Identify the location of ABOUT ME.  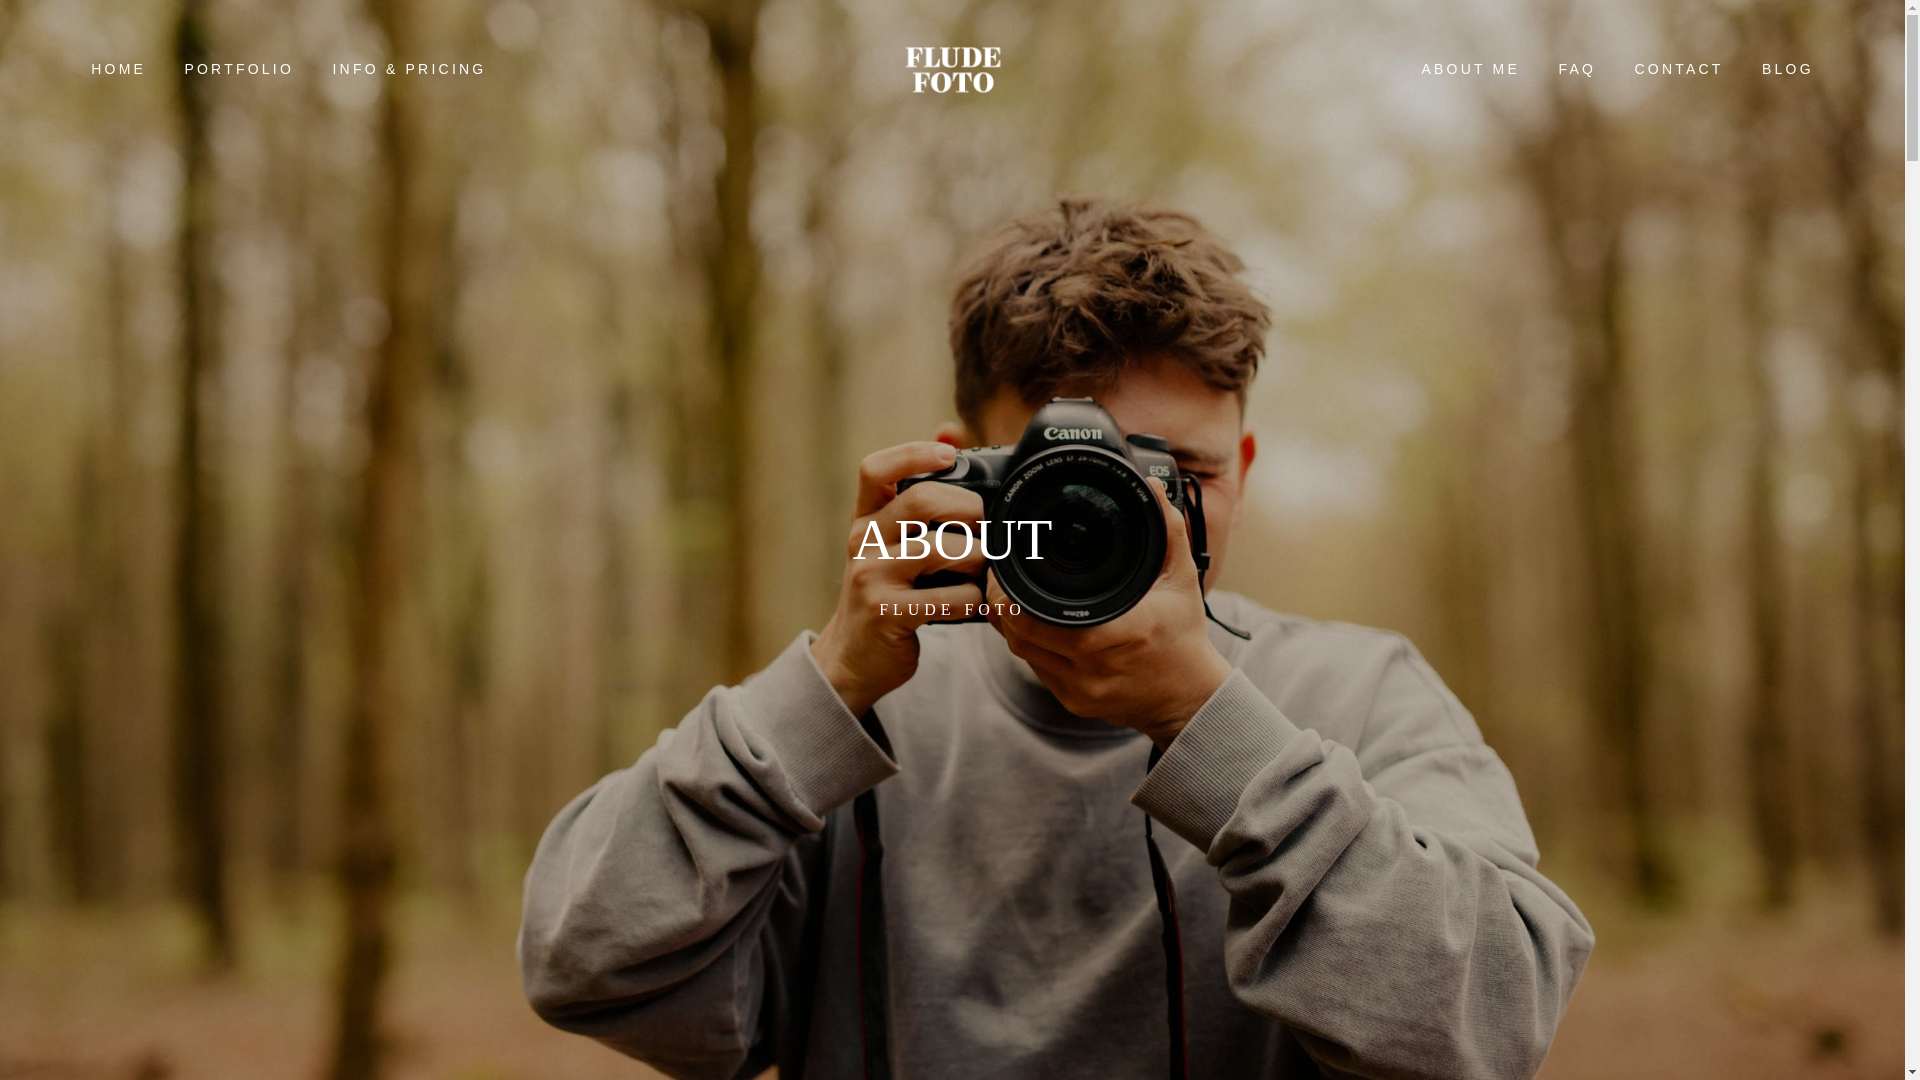
(1470, 70).